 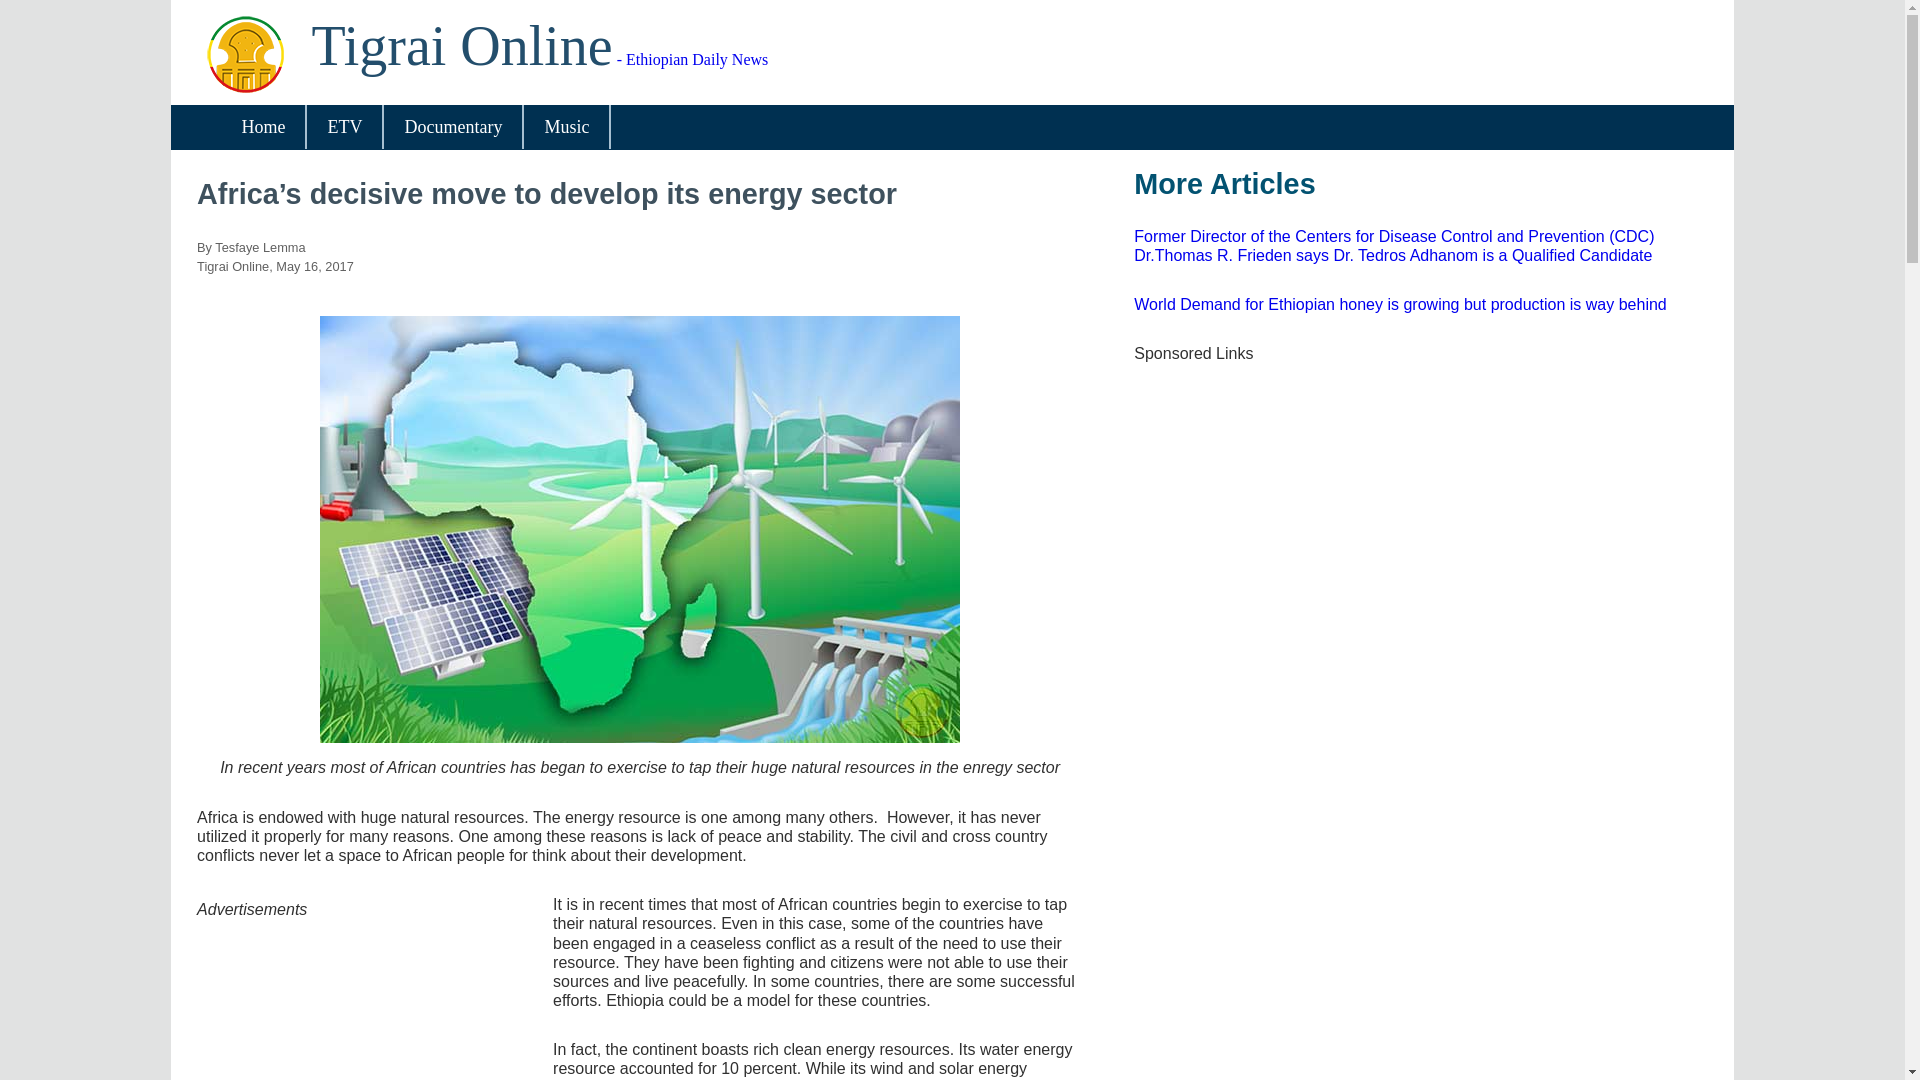 What do you see at coordinates (453, 126) in the screenshot?
I see `Documentary` at bounding box center [453, 126].